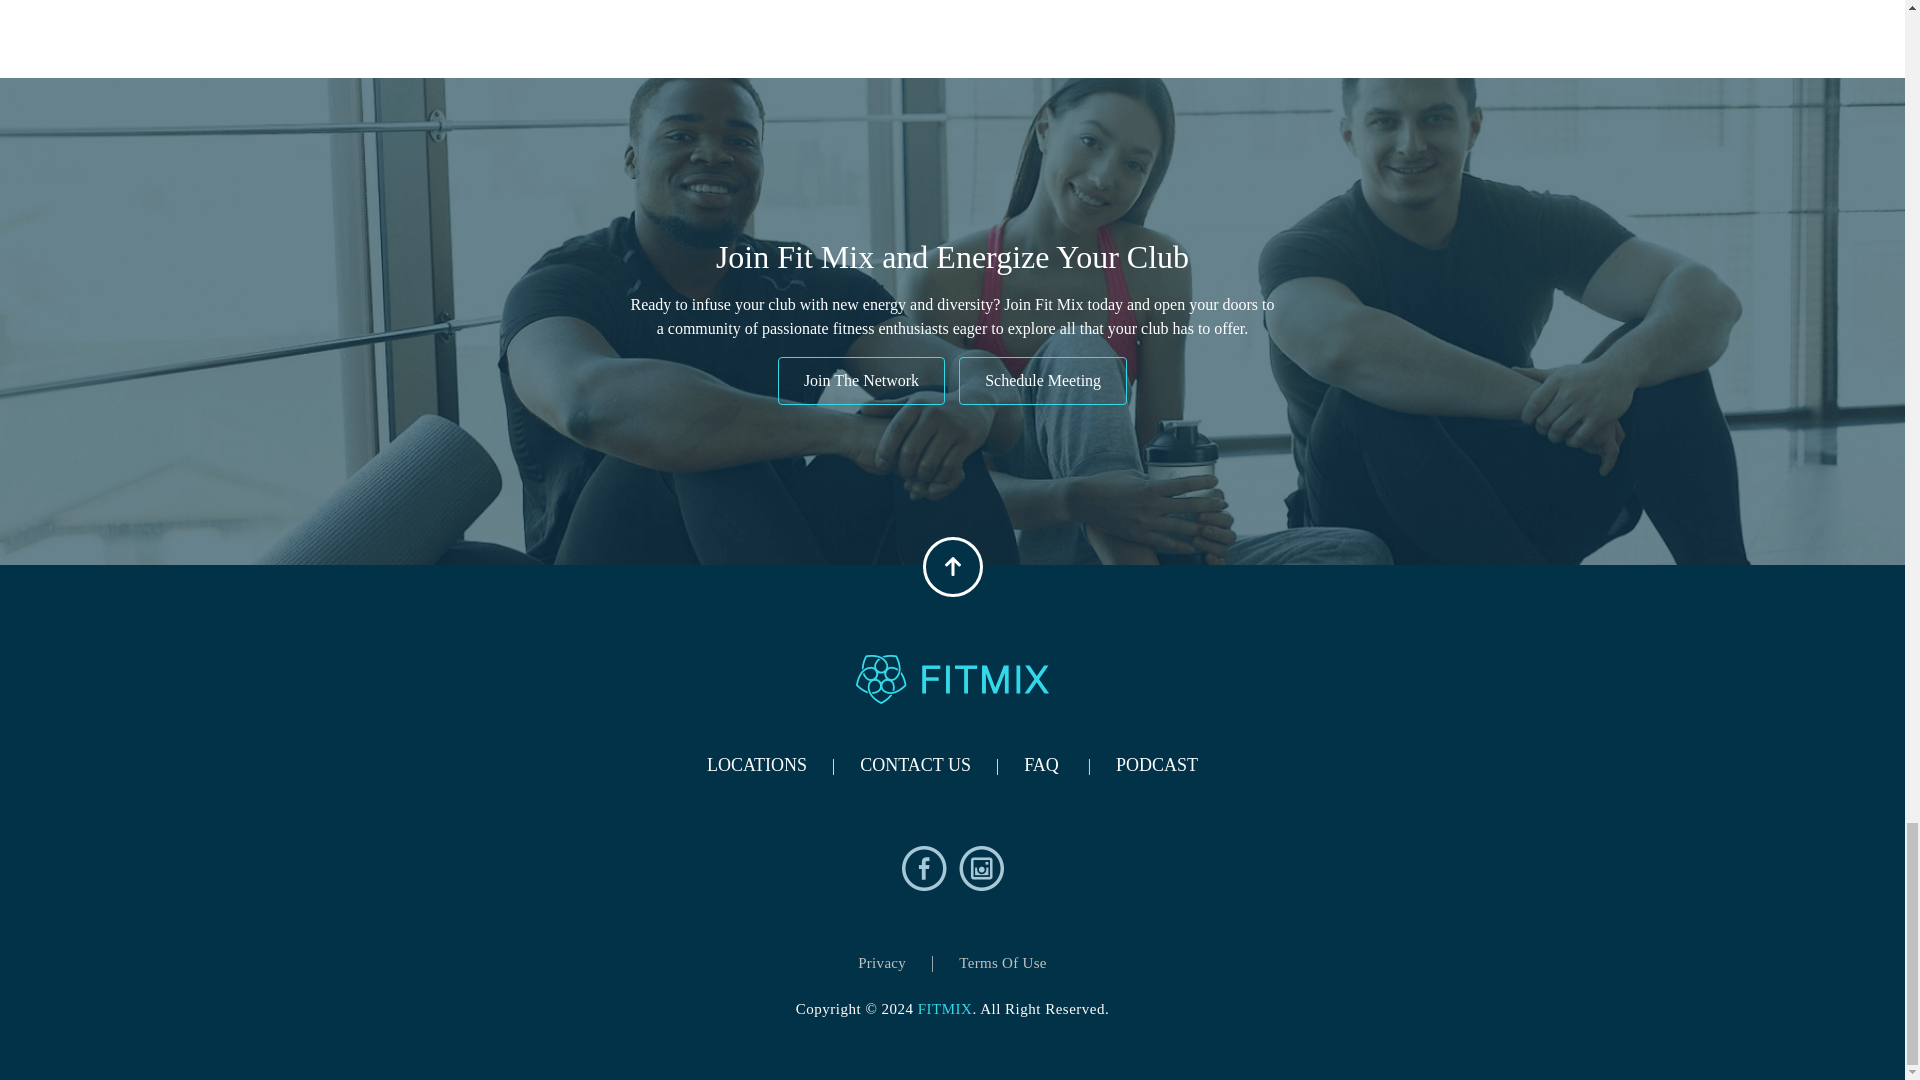  What do you see at coordinates (1002, 962) in the screenshot?
I see `Terms Of Use` at bounding box center [1002, 962].